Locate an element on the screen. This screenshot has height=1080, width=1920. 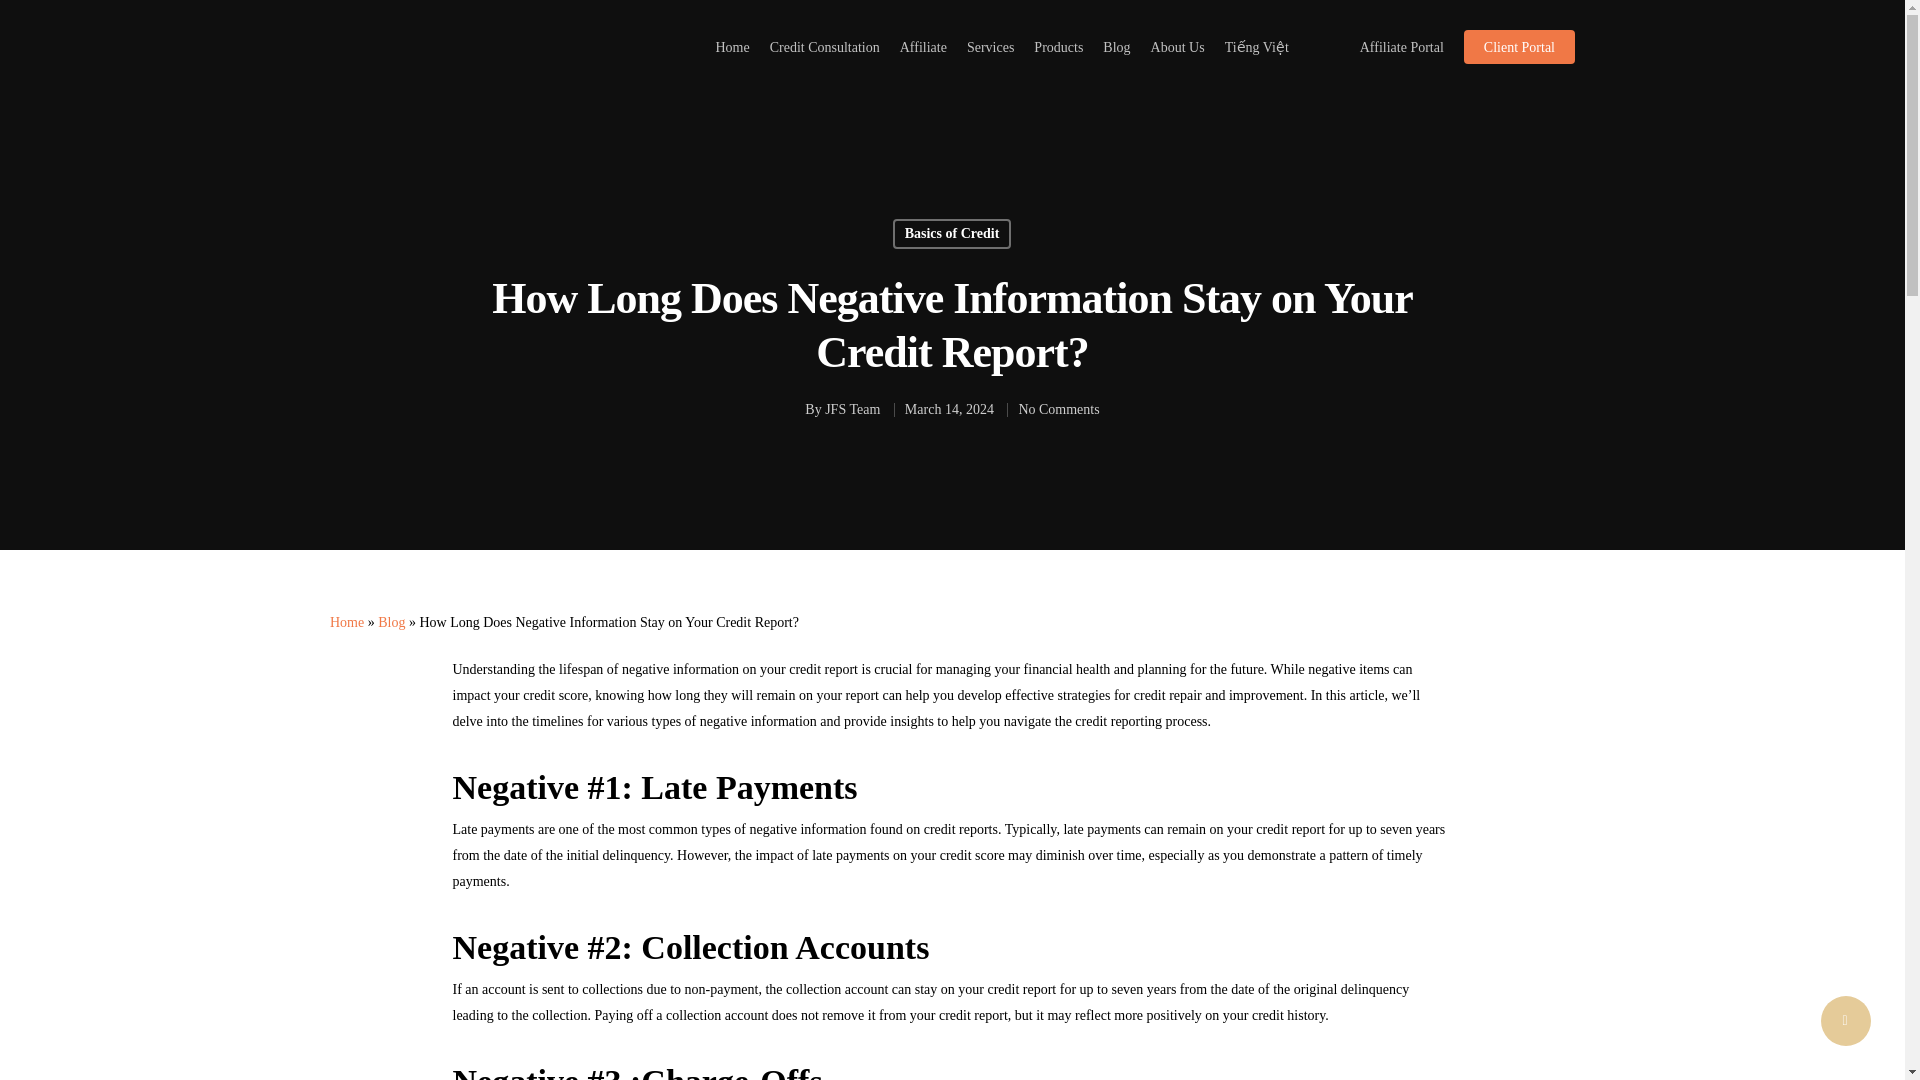
About Us is located at coordinates (1178, 46).